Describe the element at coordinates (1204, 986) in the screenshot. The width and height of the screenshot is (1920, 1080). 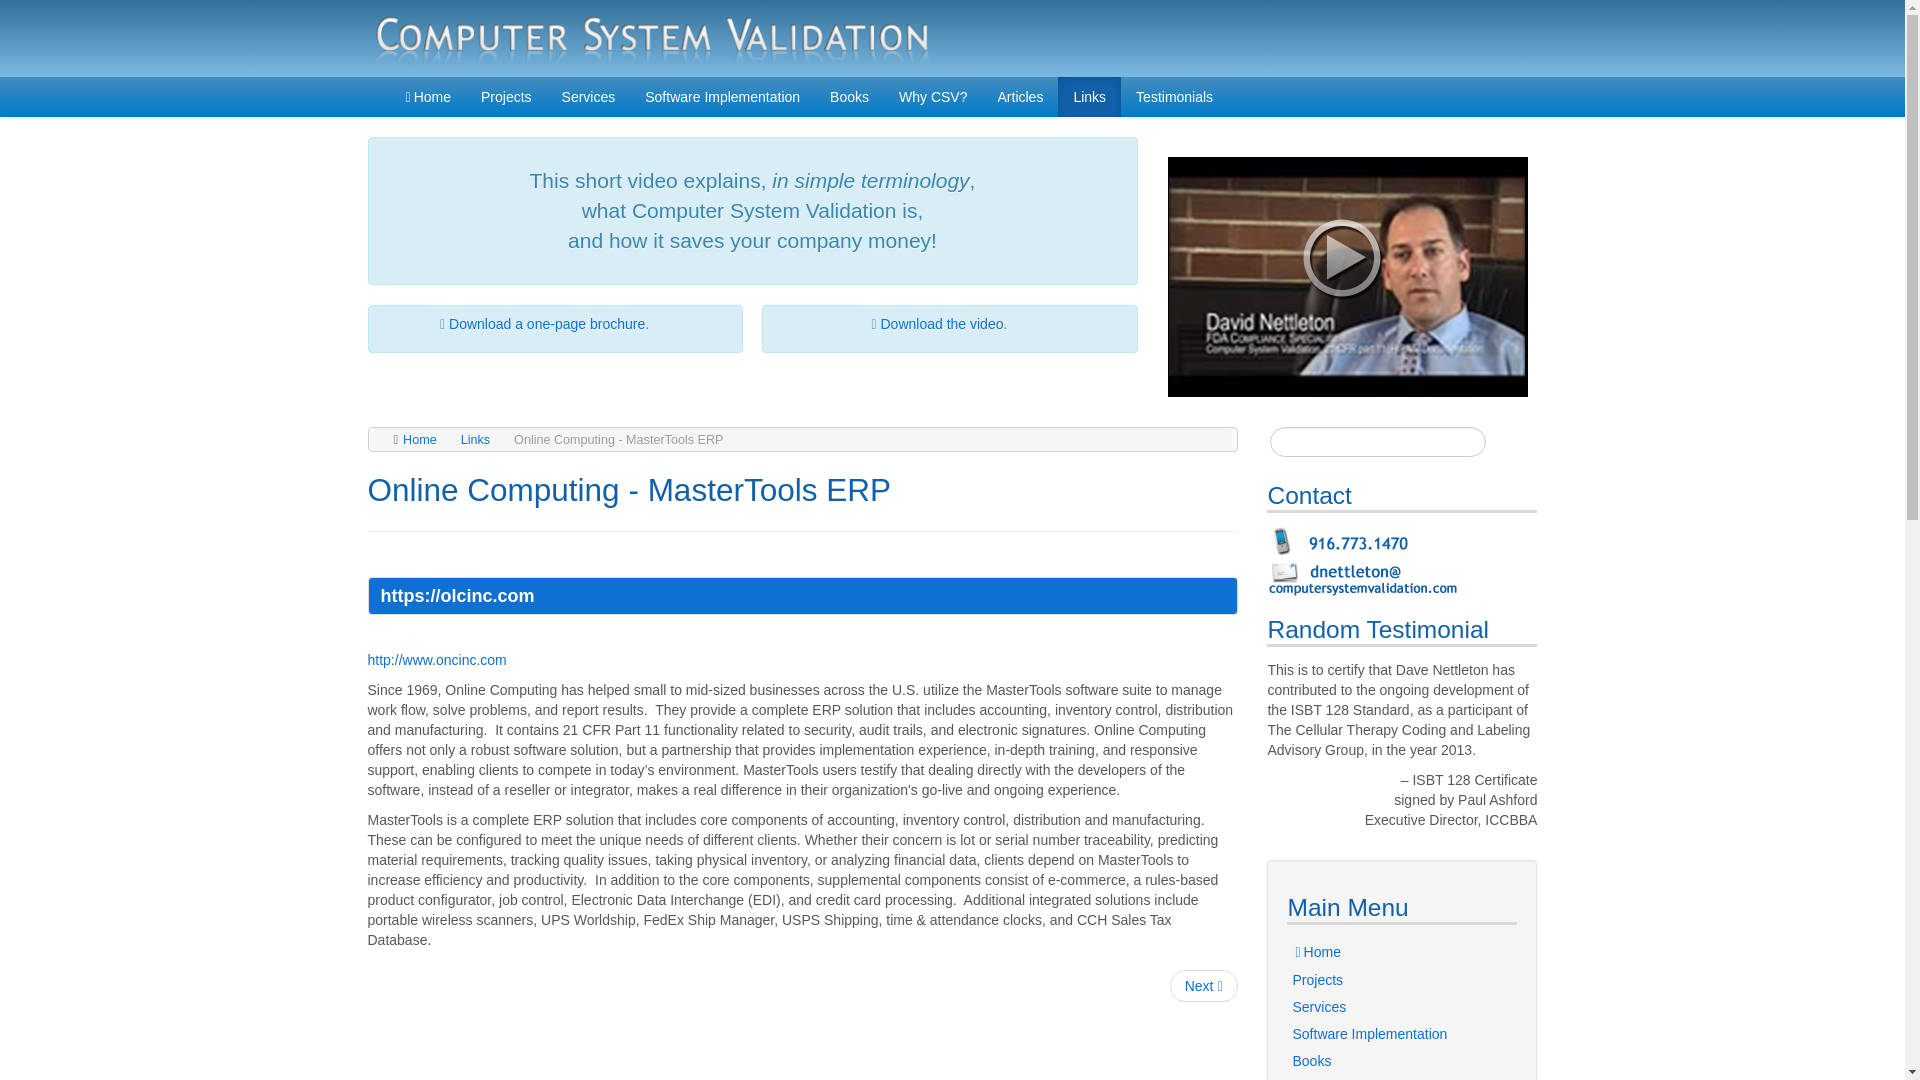
I see `Next` at that location.